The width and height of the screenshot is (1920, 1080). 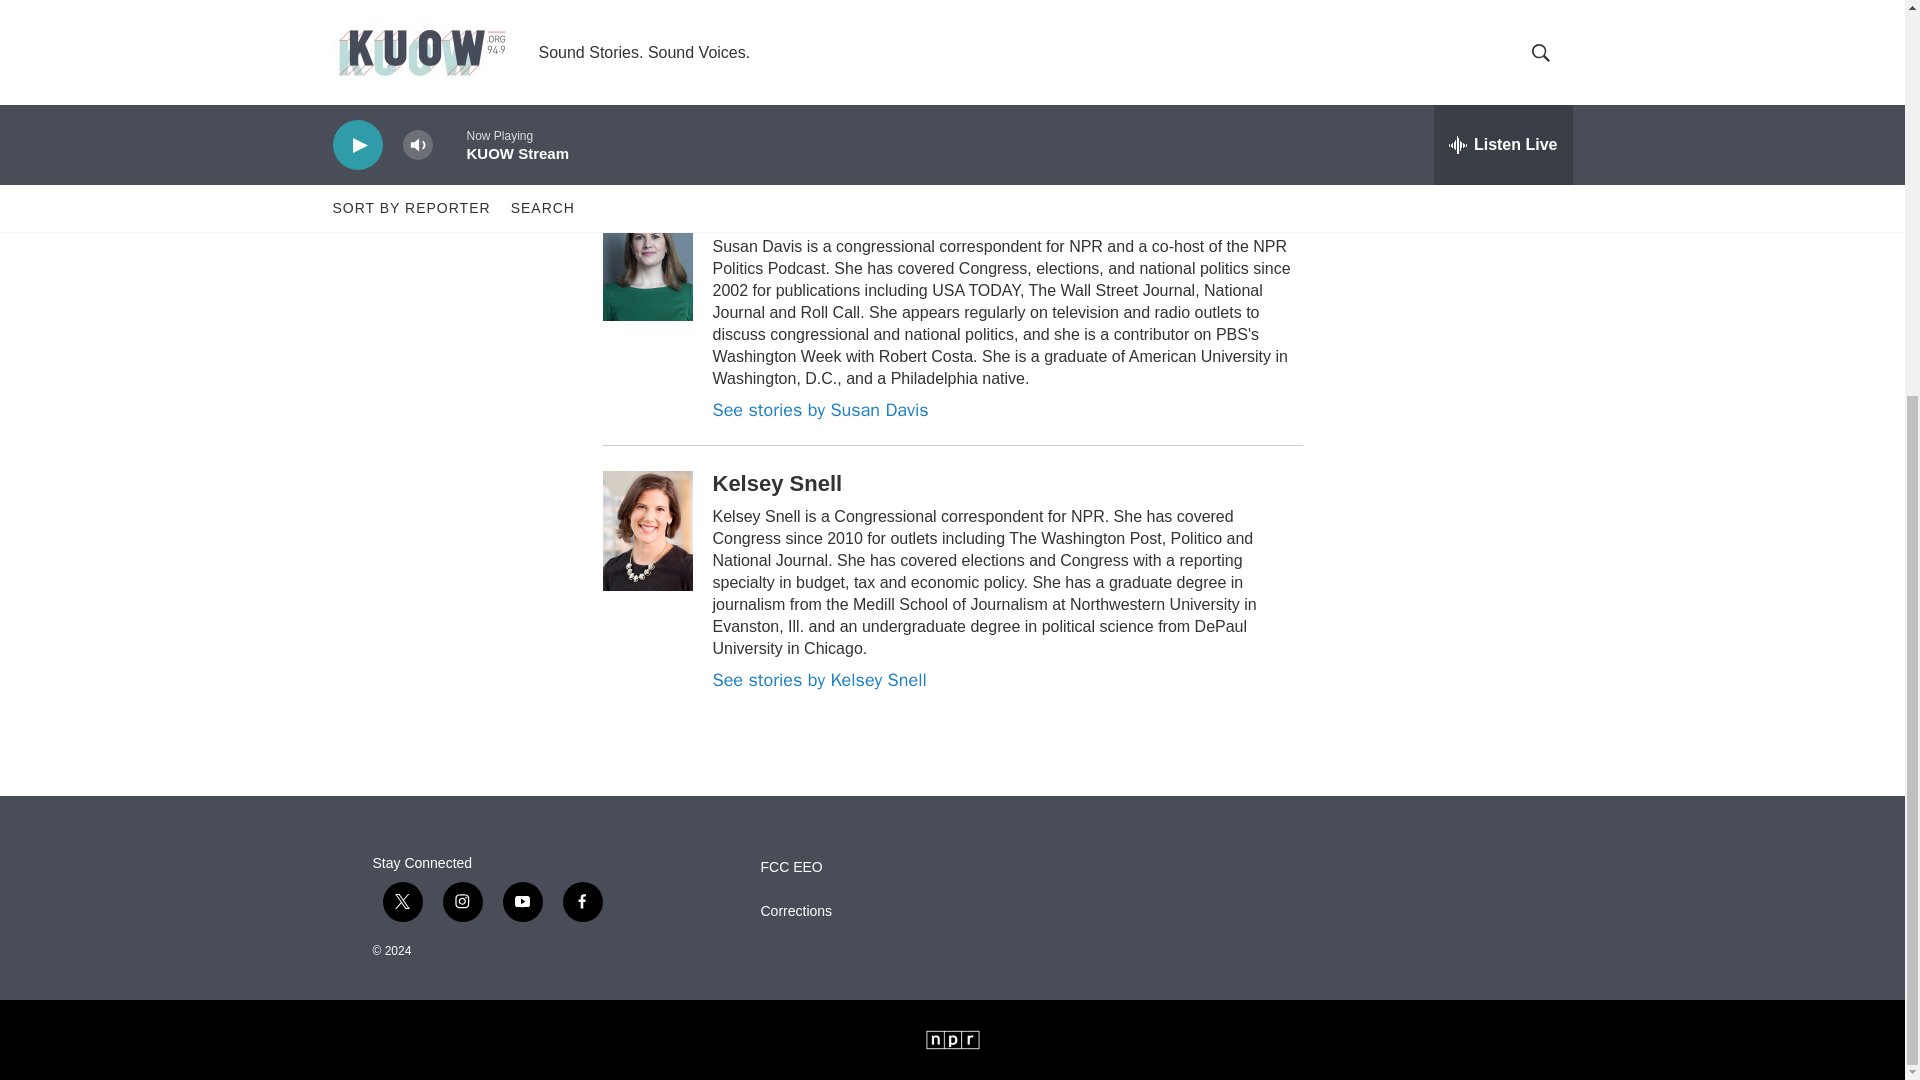 I want to click on youtube, so click(x=521, y=902).